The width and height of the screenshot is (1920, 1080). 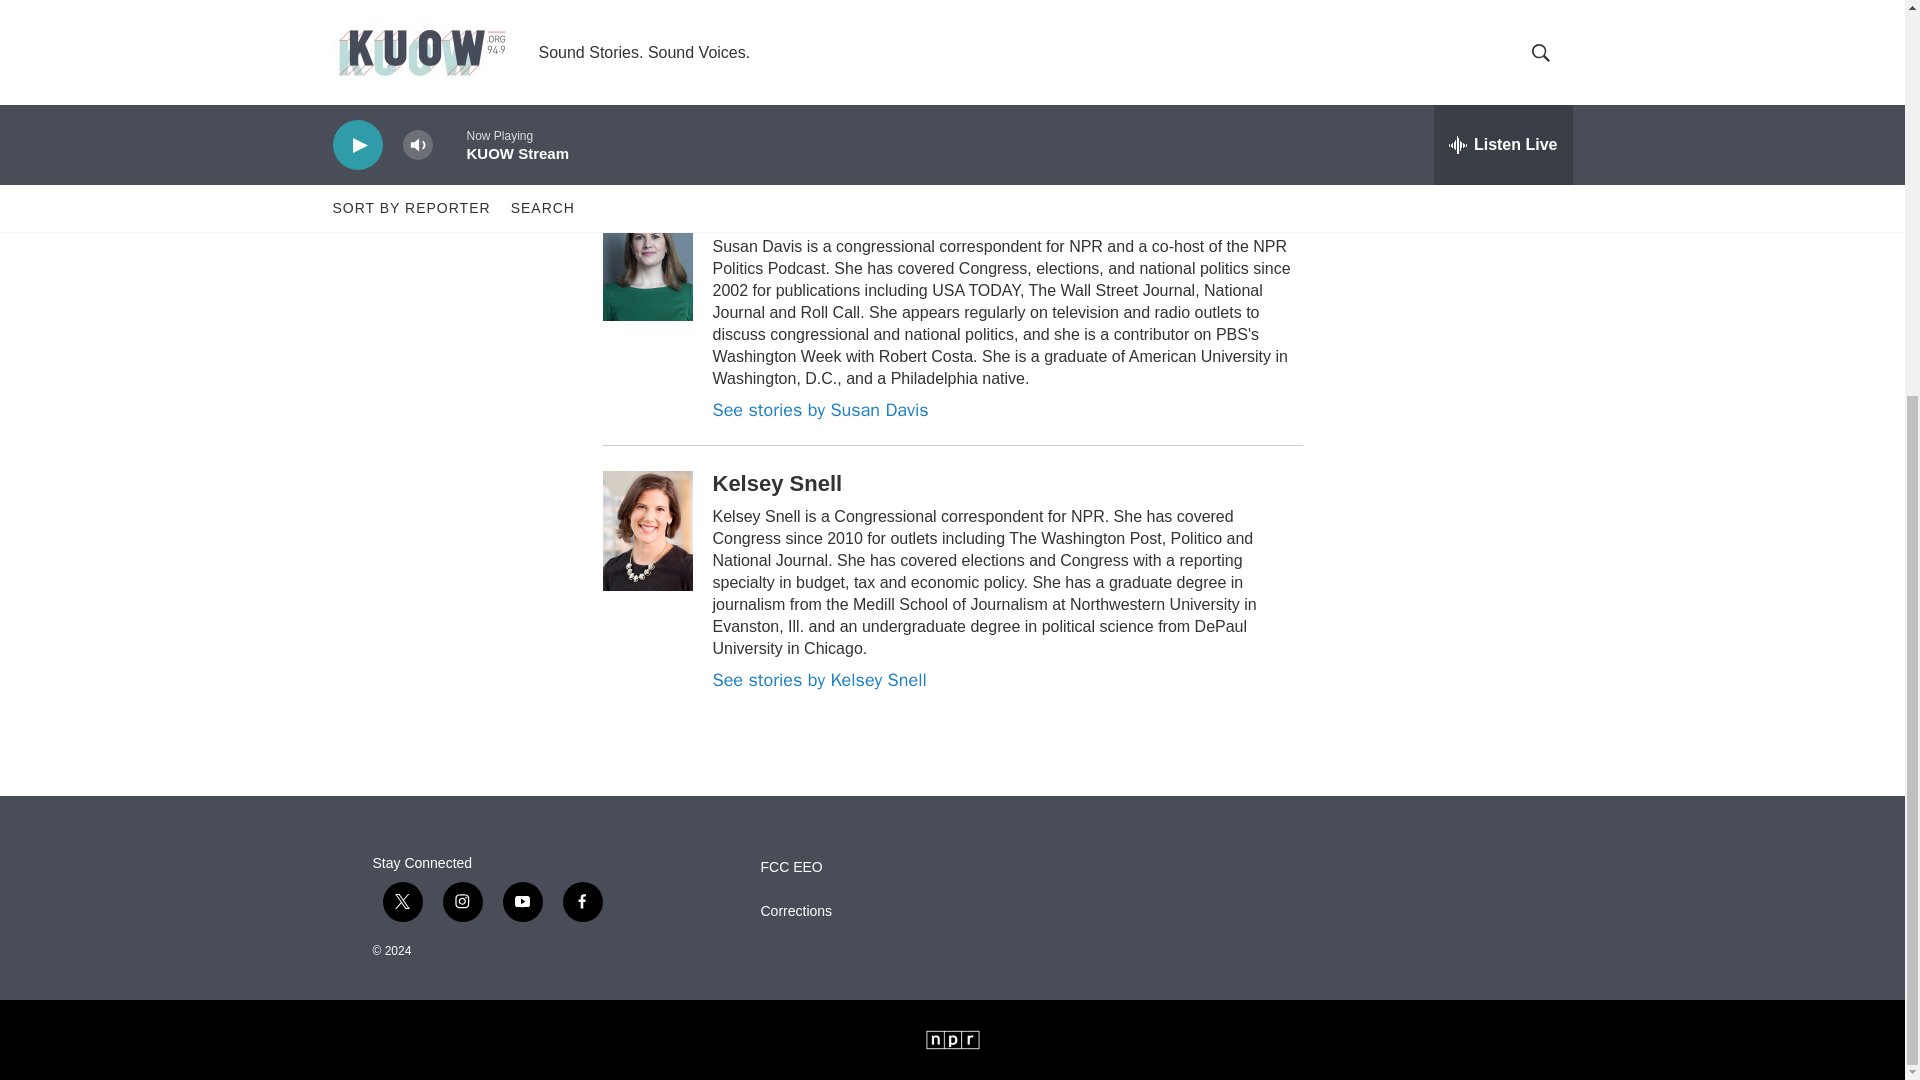 I want to click on youtube, so click(x=521, y=902).